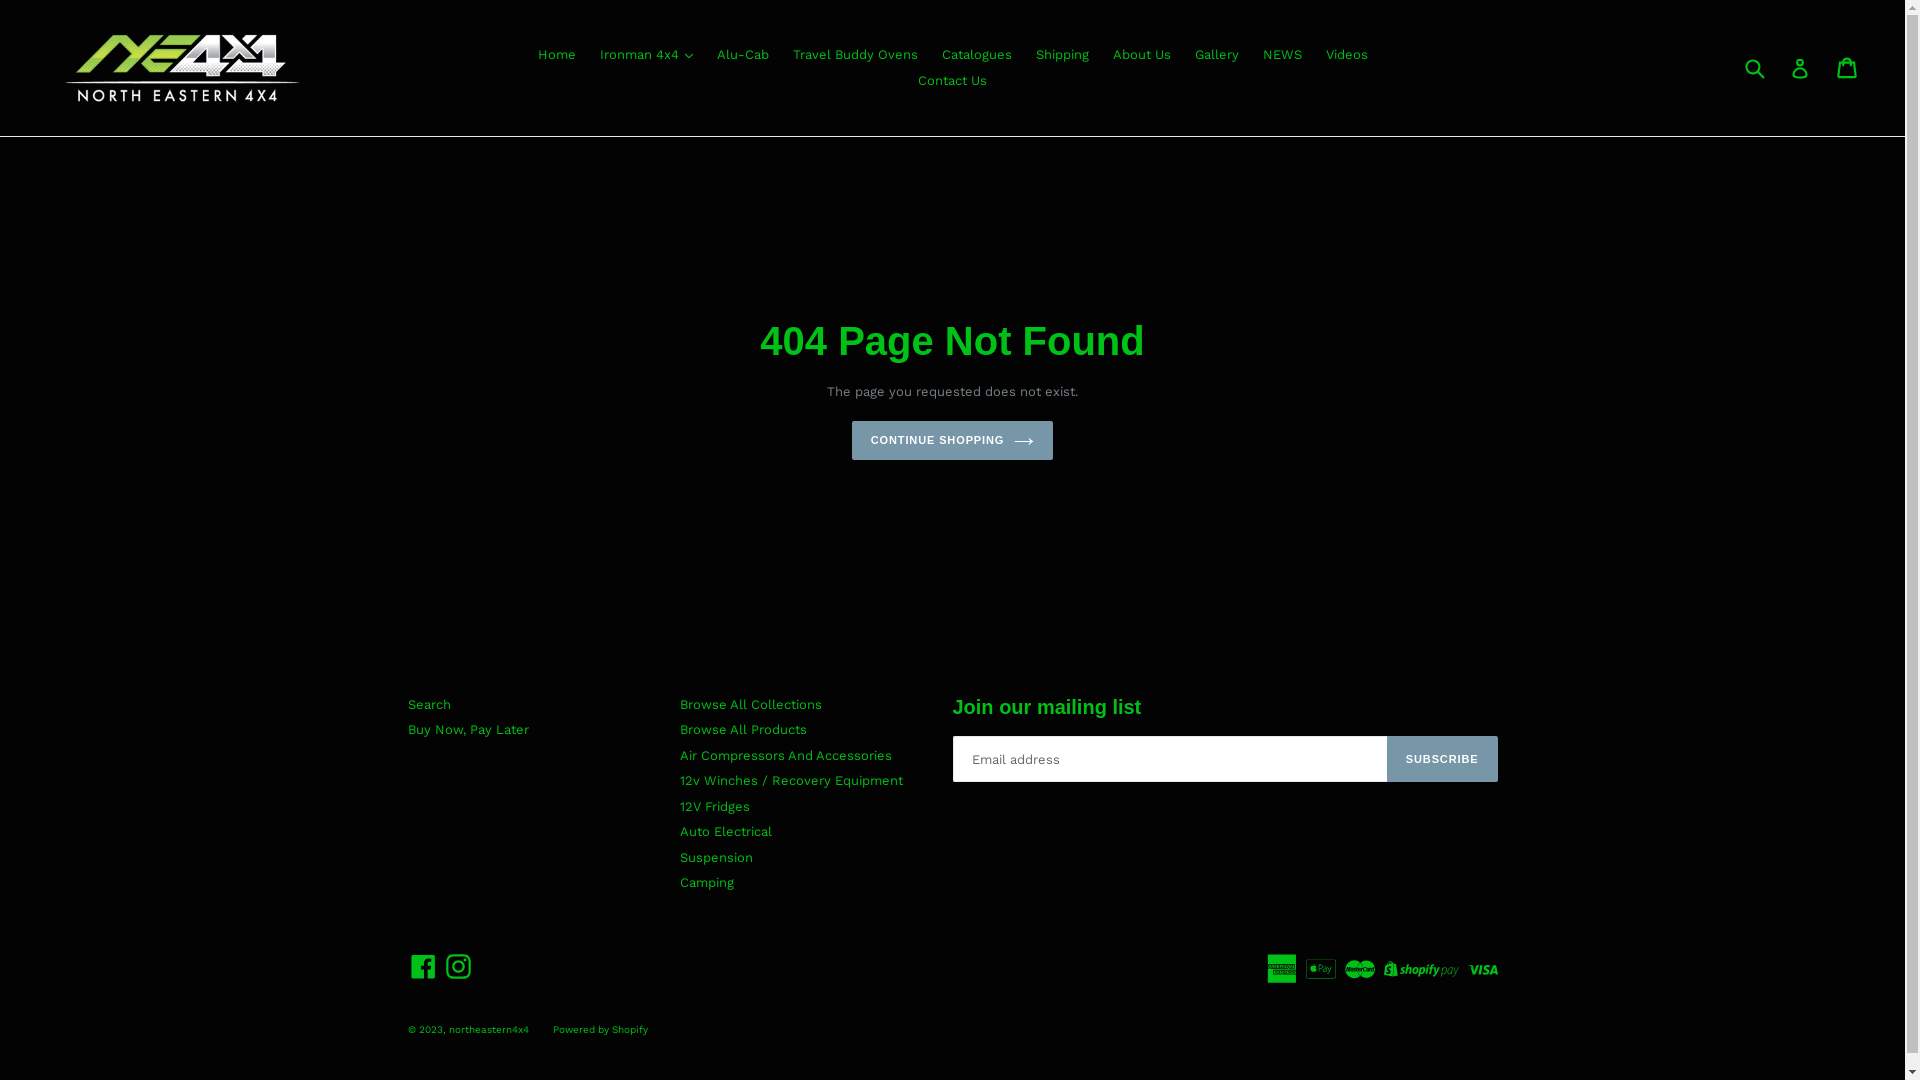 The height and width of the screenshot is (1080, 1920). What do you see at coordinates (751, 704) in the screenshot?
I see `Browse All Collections` at bounding box center [751, 704].